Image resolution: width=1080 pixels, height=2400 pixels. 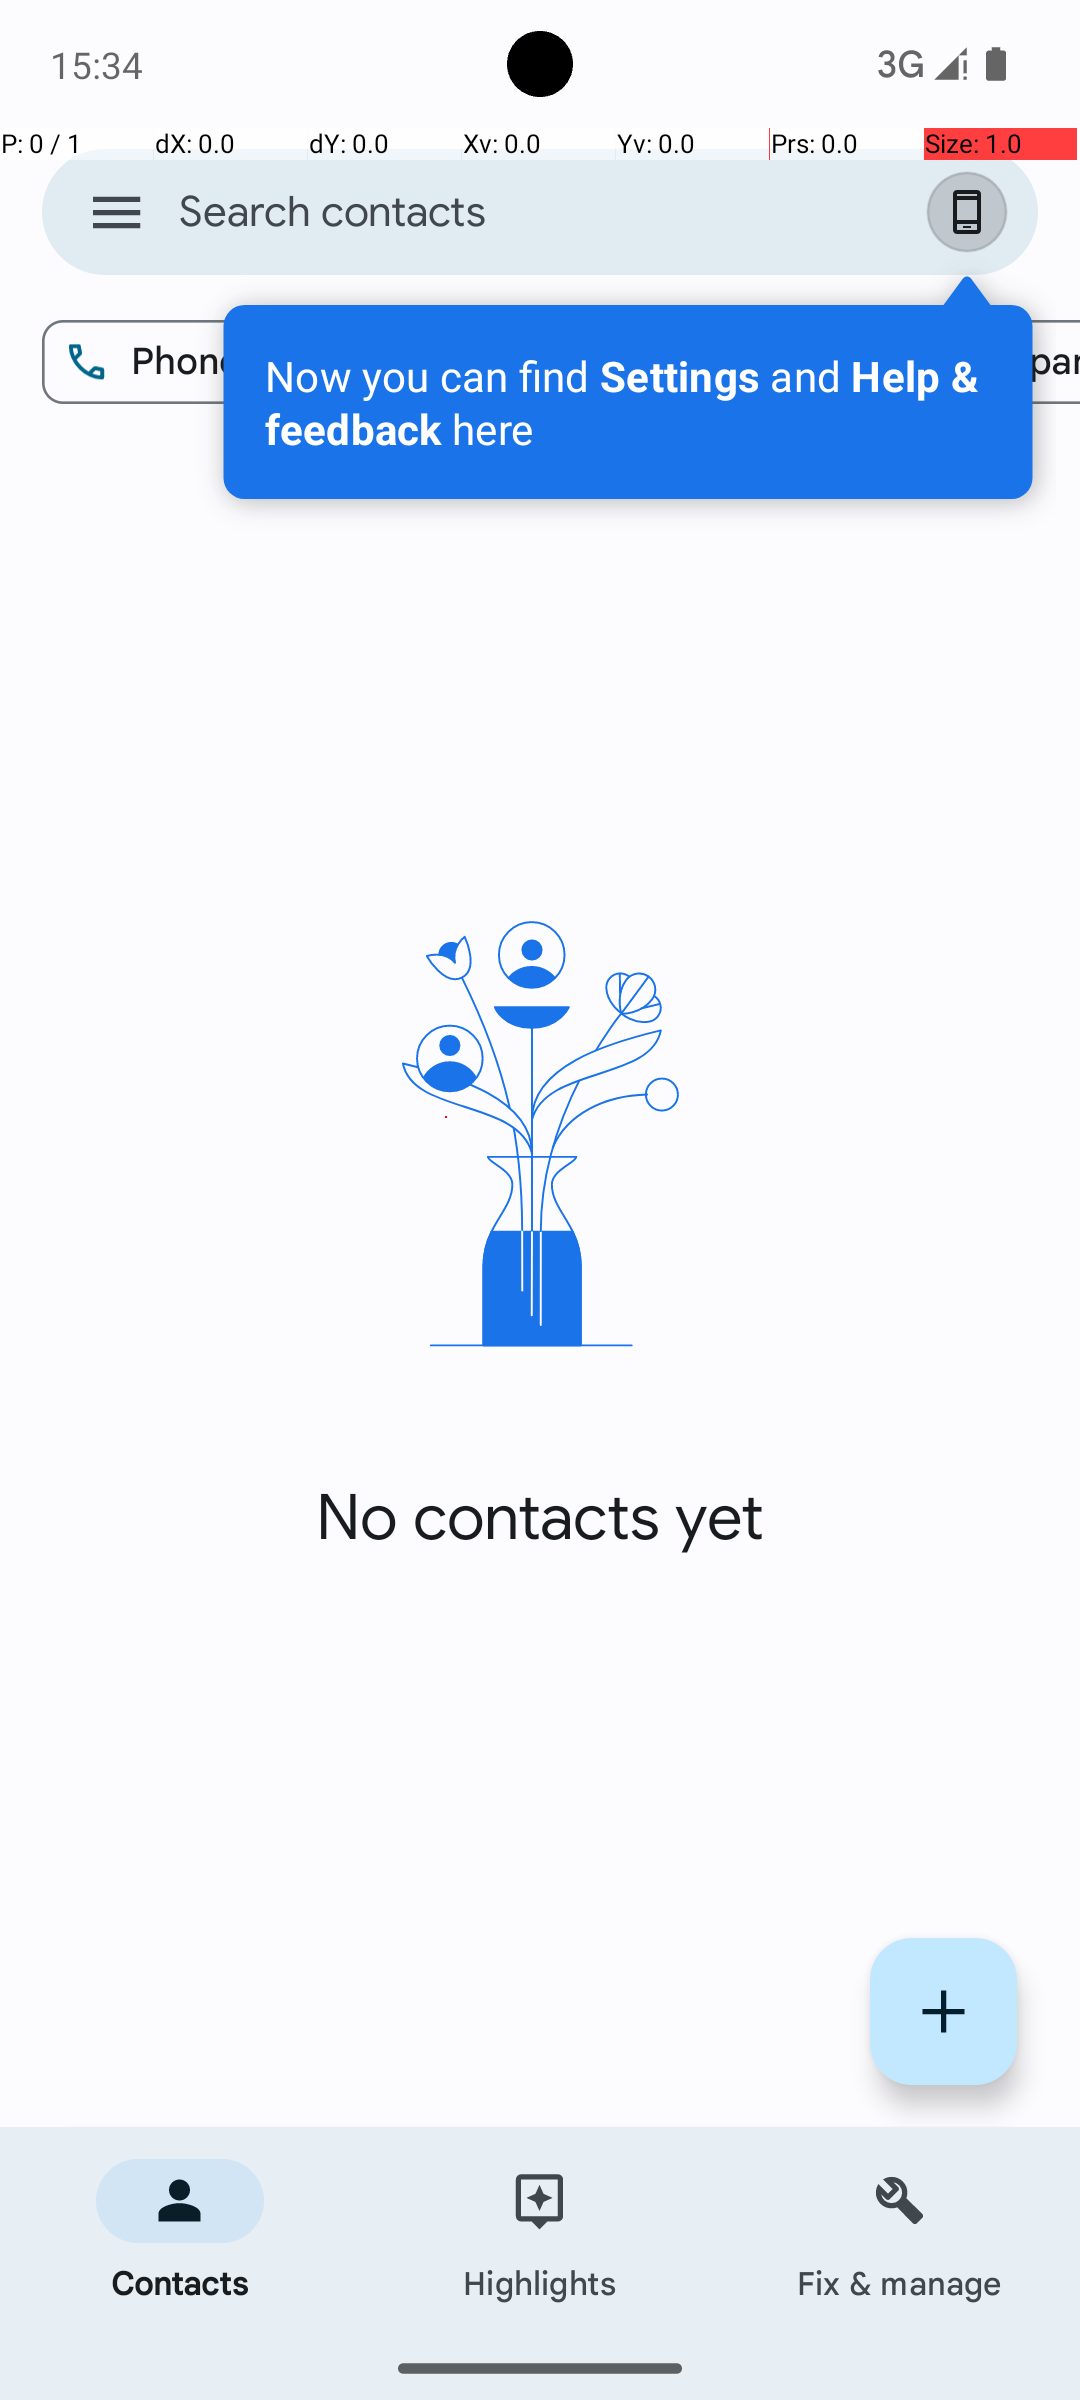 I want to click on Email contacts, so click(x=651, y=362).